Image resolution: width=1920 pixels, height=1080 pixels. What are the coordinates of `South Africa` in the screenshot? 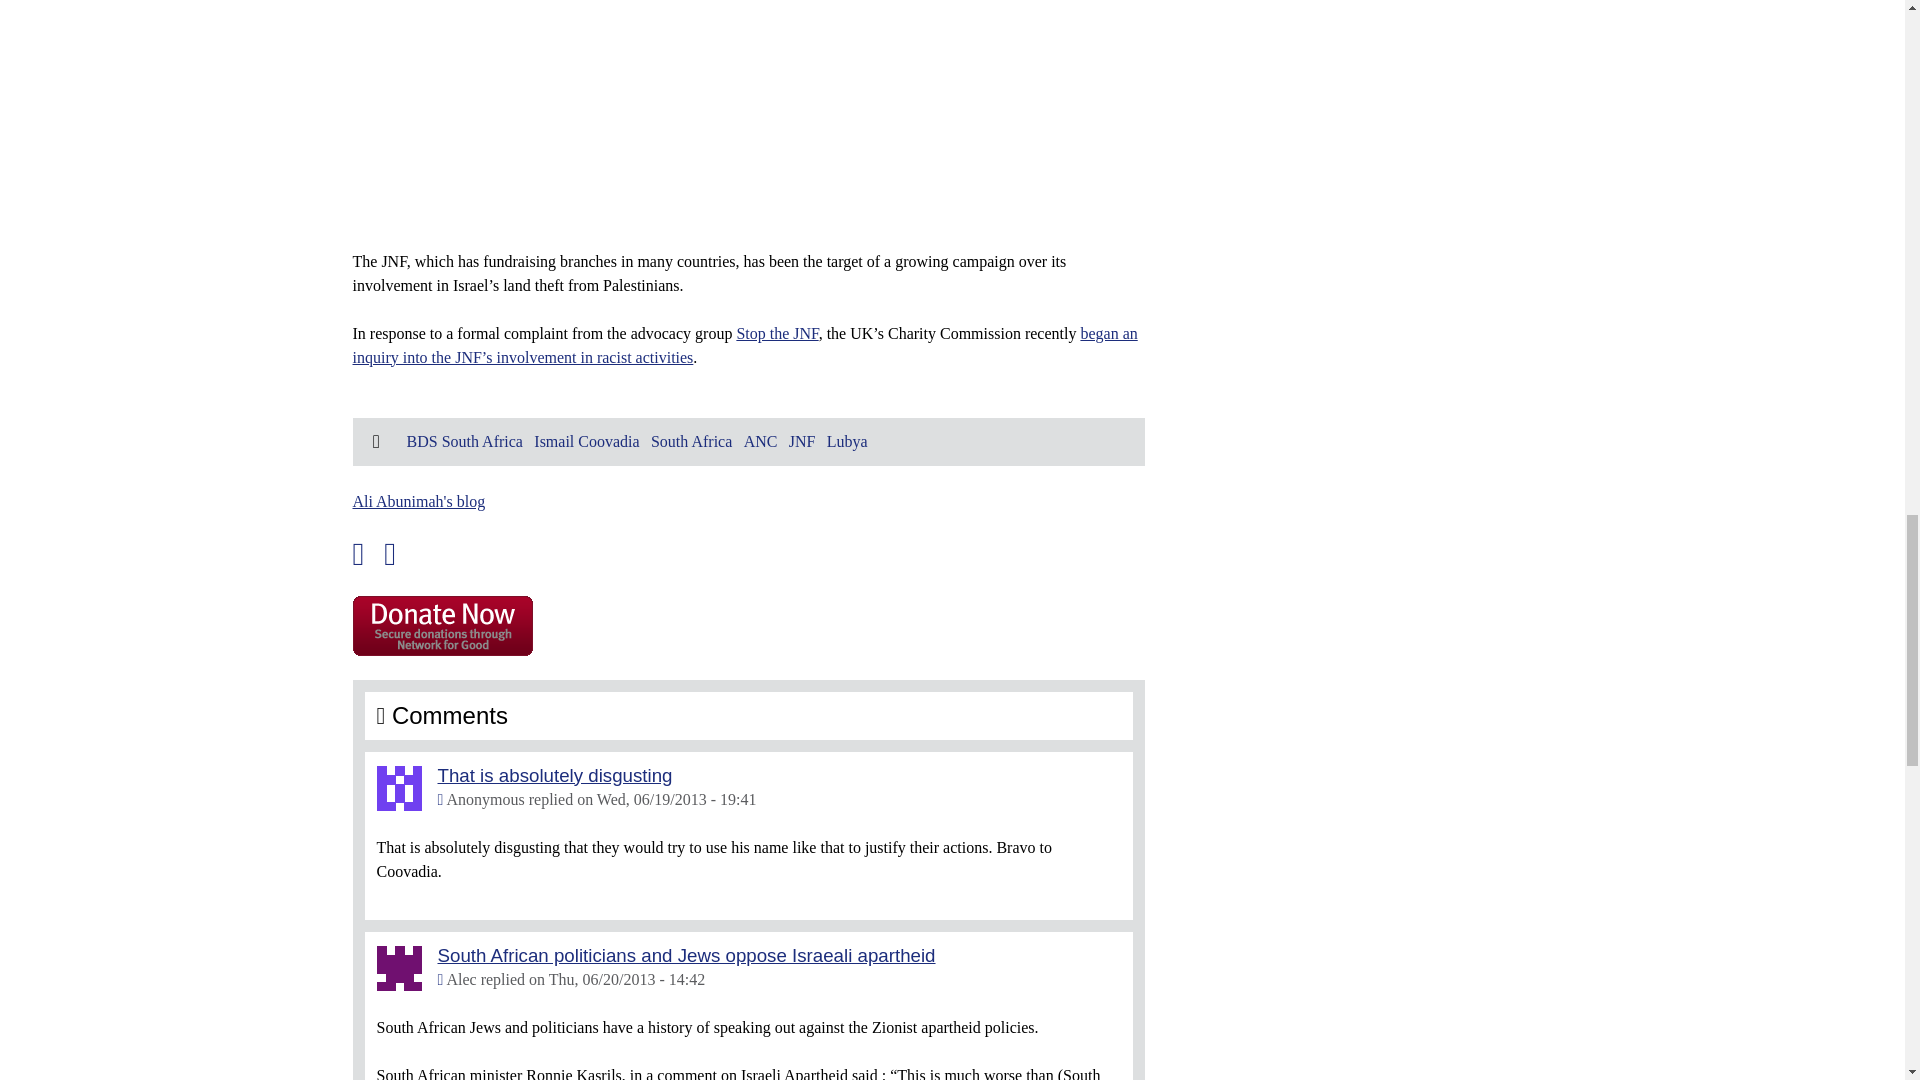 It's located at (690, 440).